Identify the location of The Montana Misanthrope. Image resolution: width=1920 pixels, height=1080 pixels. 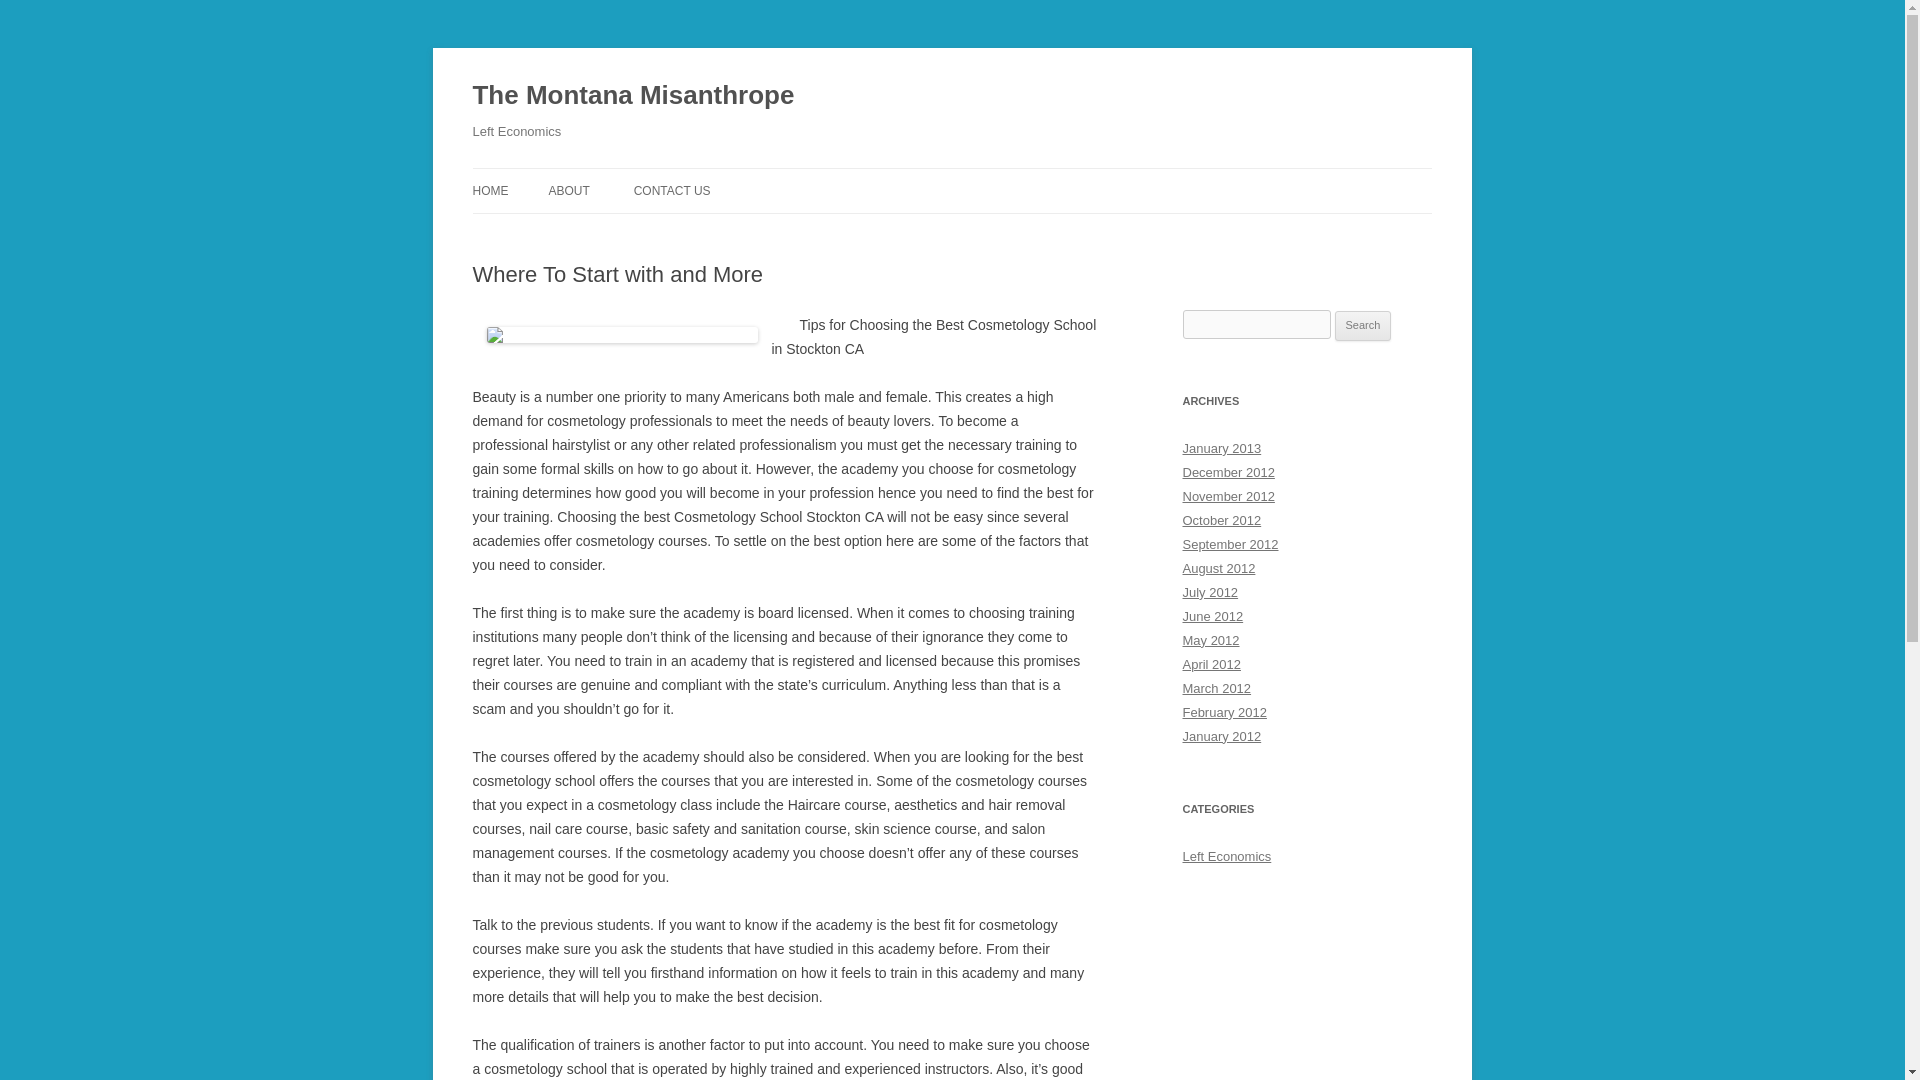
(633, 96).